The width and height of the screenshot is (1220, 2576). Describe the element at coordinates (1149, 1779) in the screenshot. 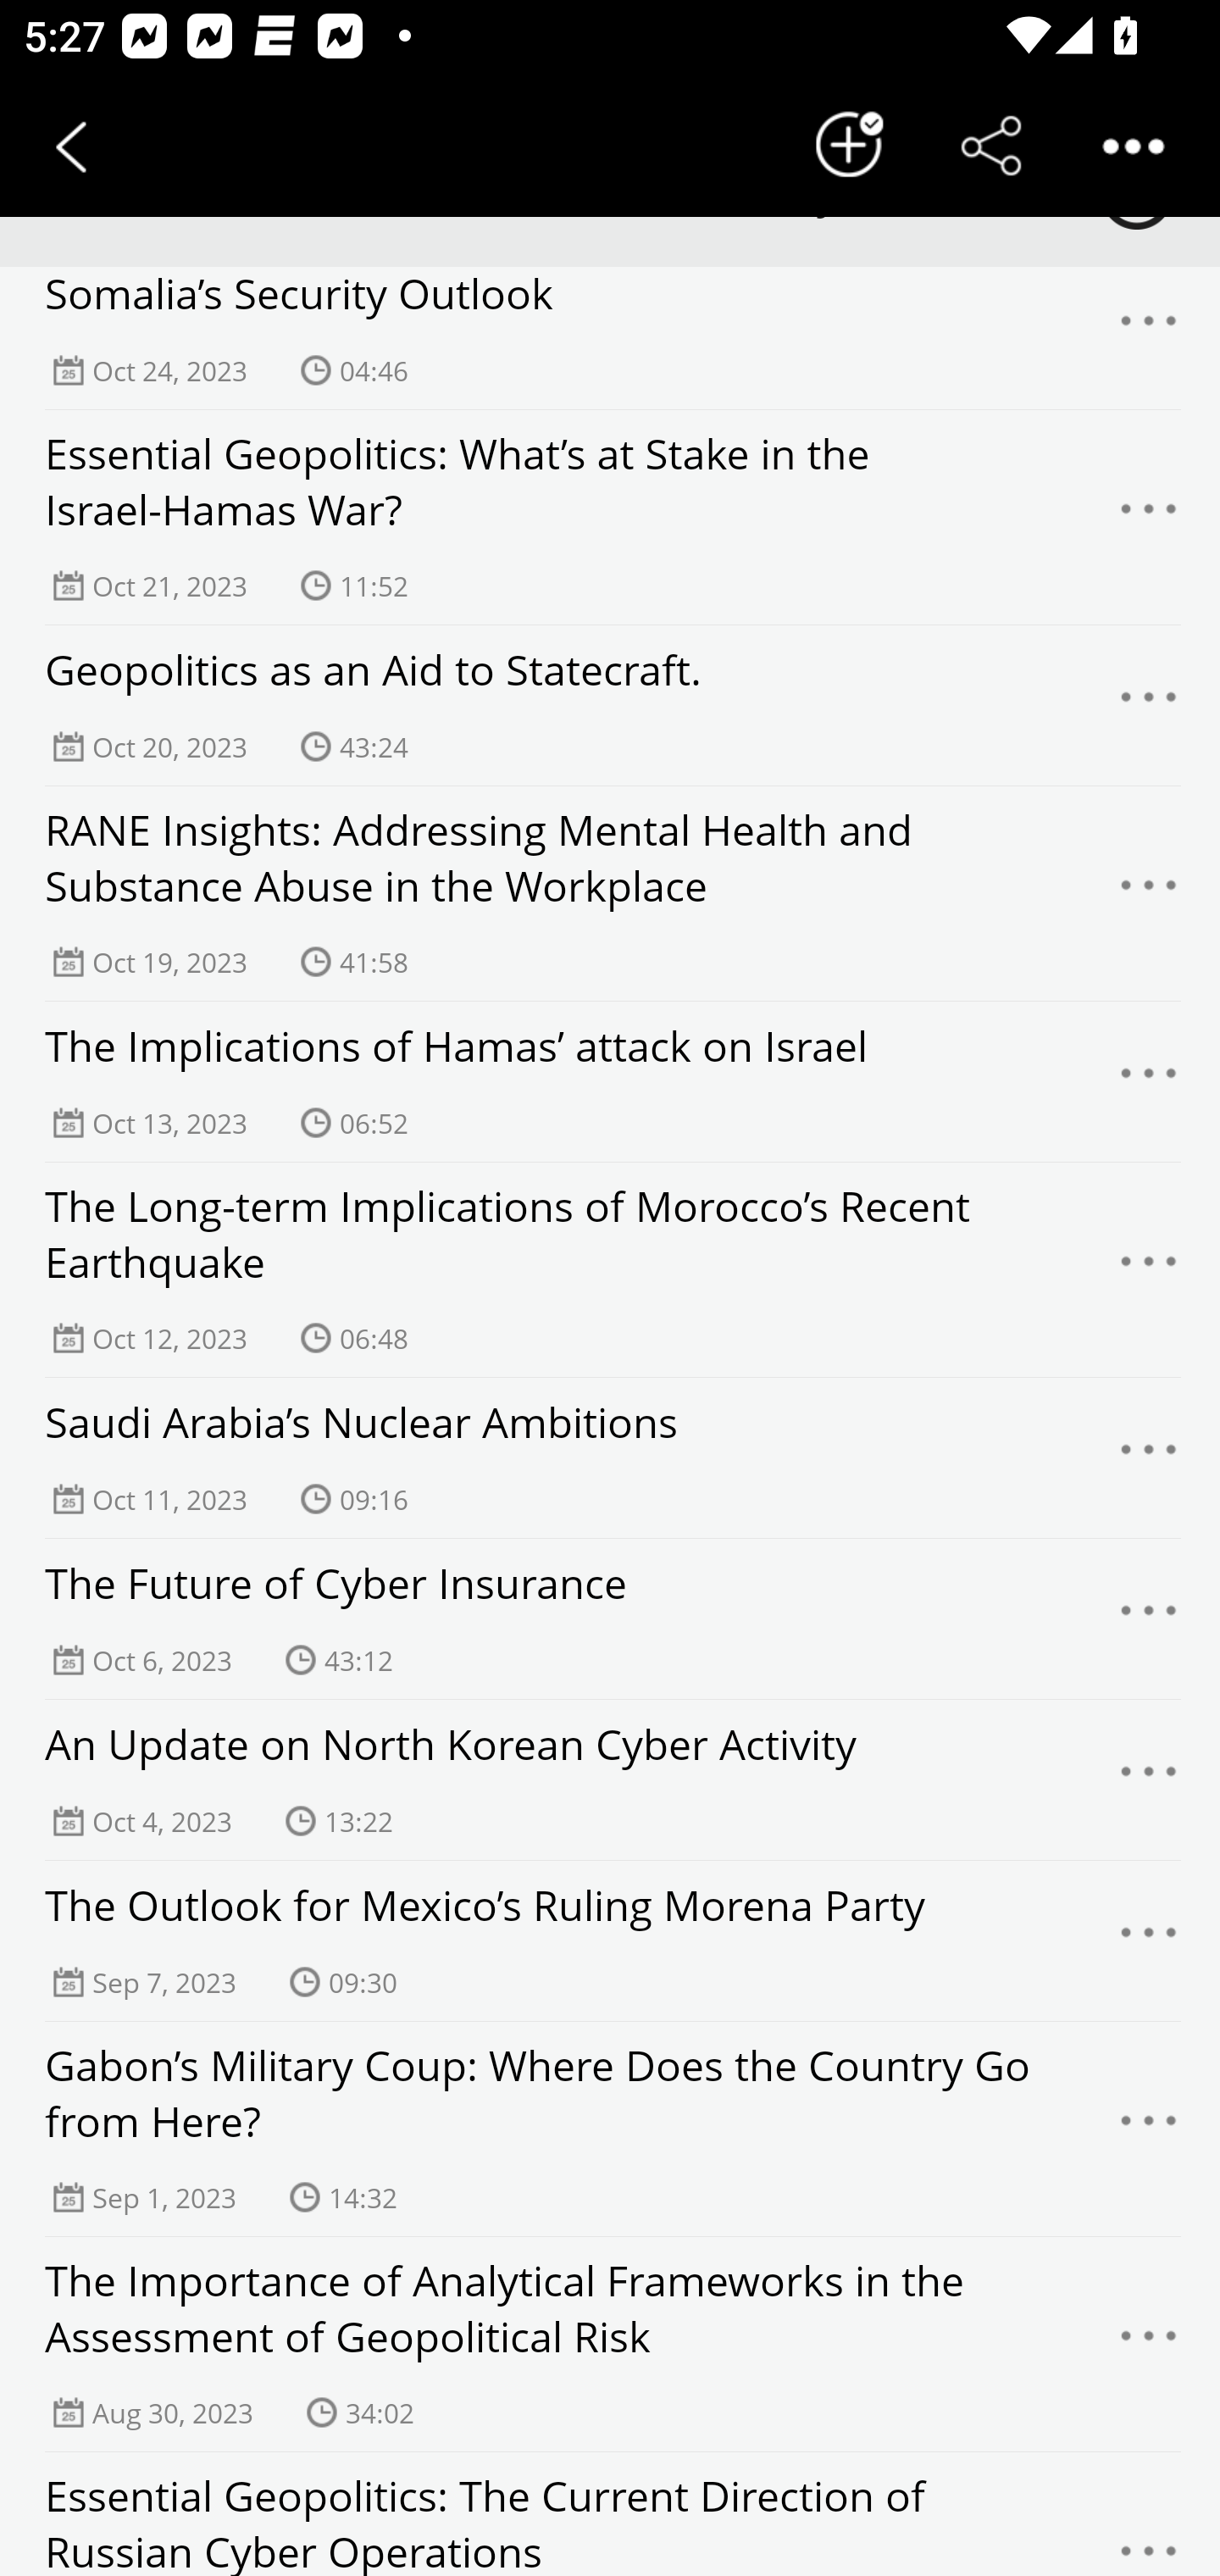

I see `Menu` at that location.